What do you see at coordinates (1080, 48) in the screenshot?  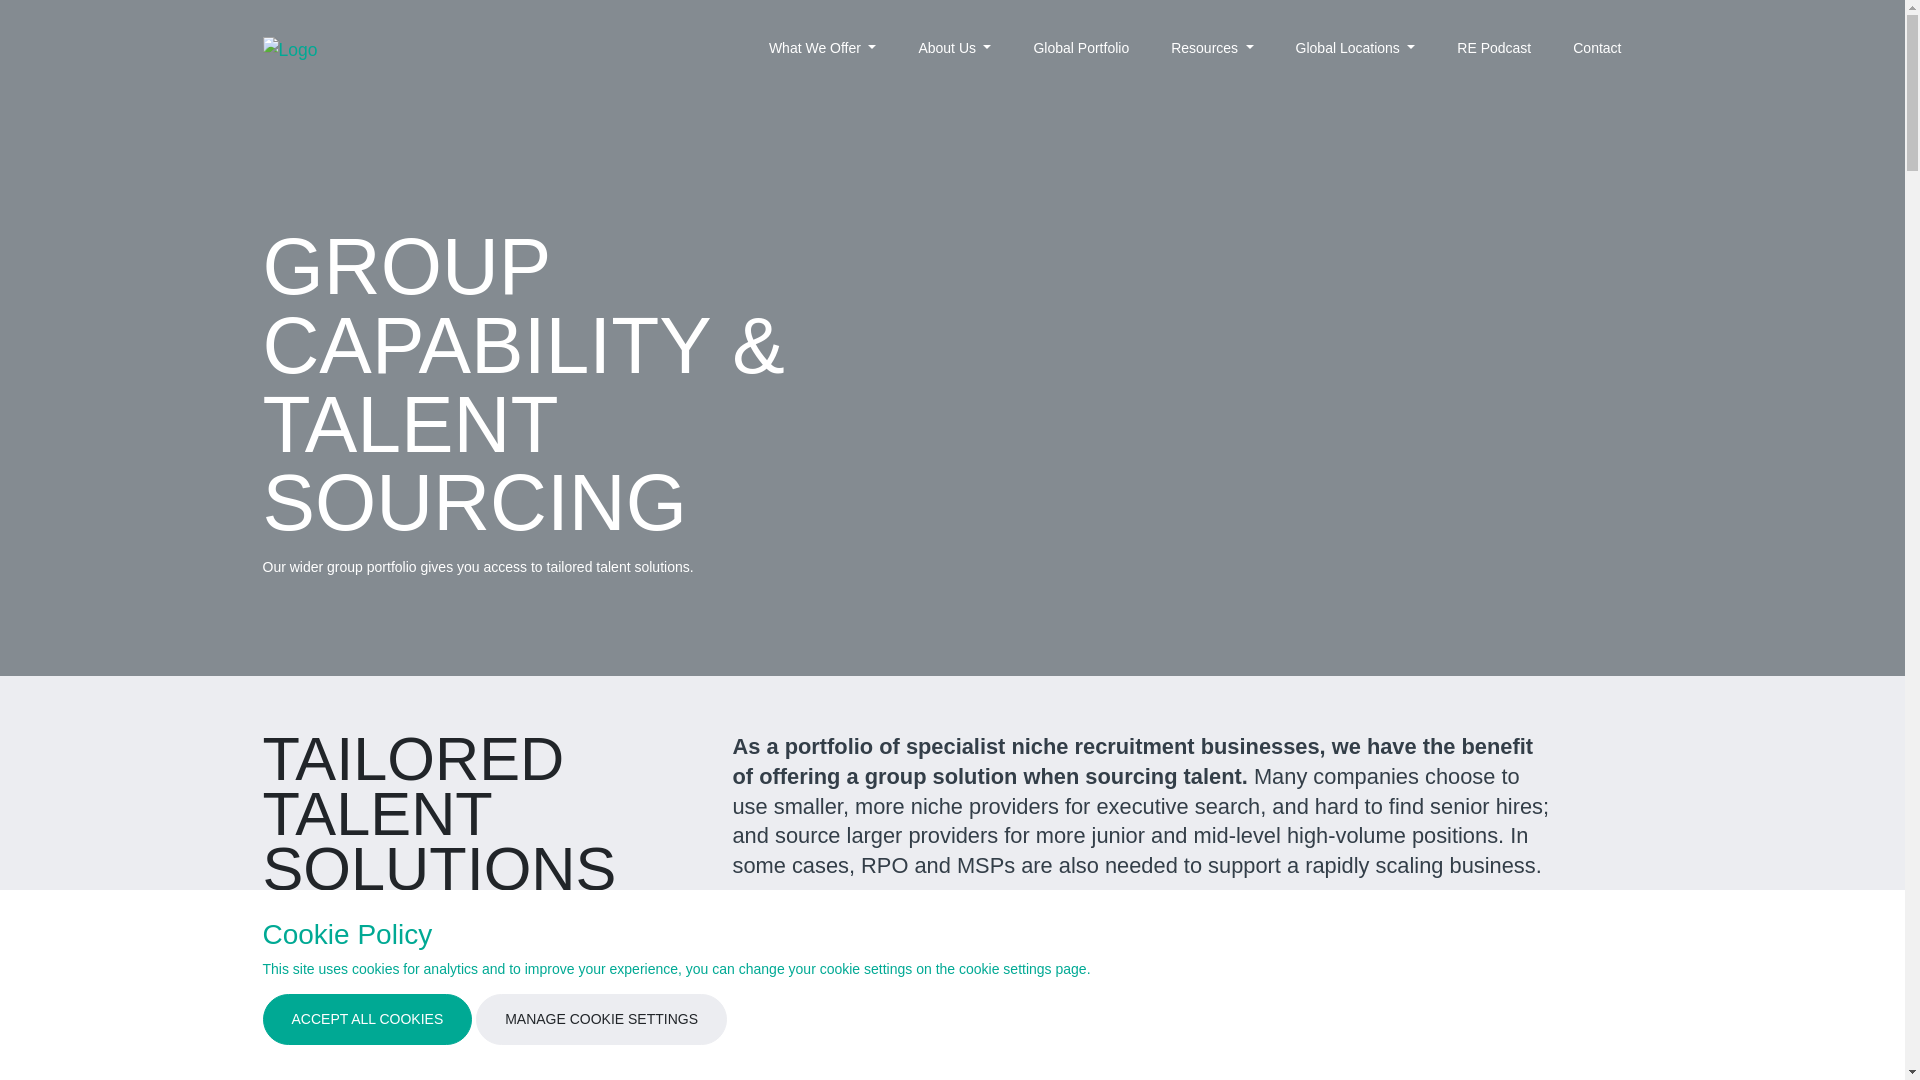 I see `Global Portfolio` at bounding box center [1080, 48].